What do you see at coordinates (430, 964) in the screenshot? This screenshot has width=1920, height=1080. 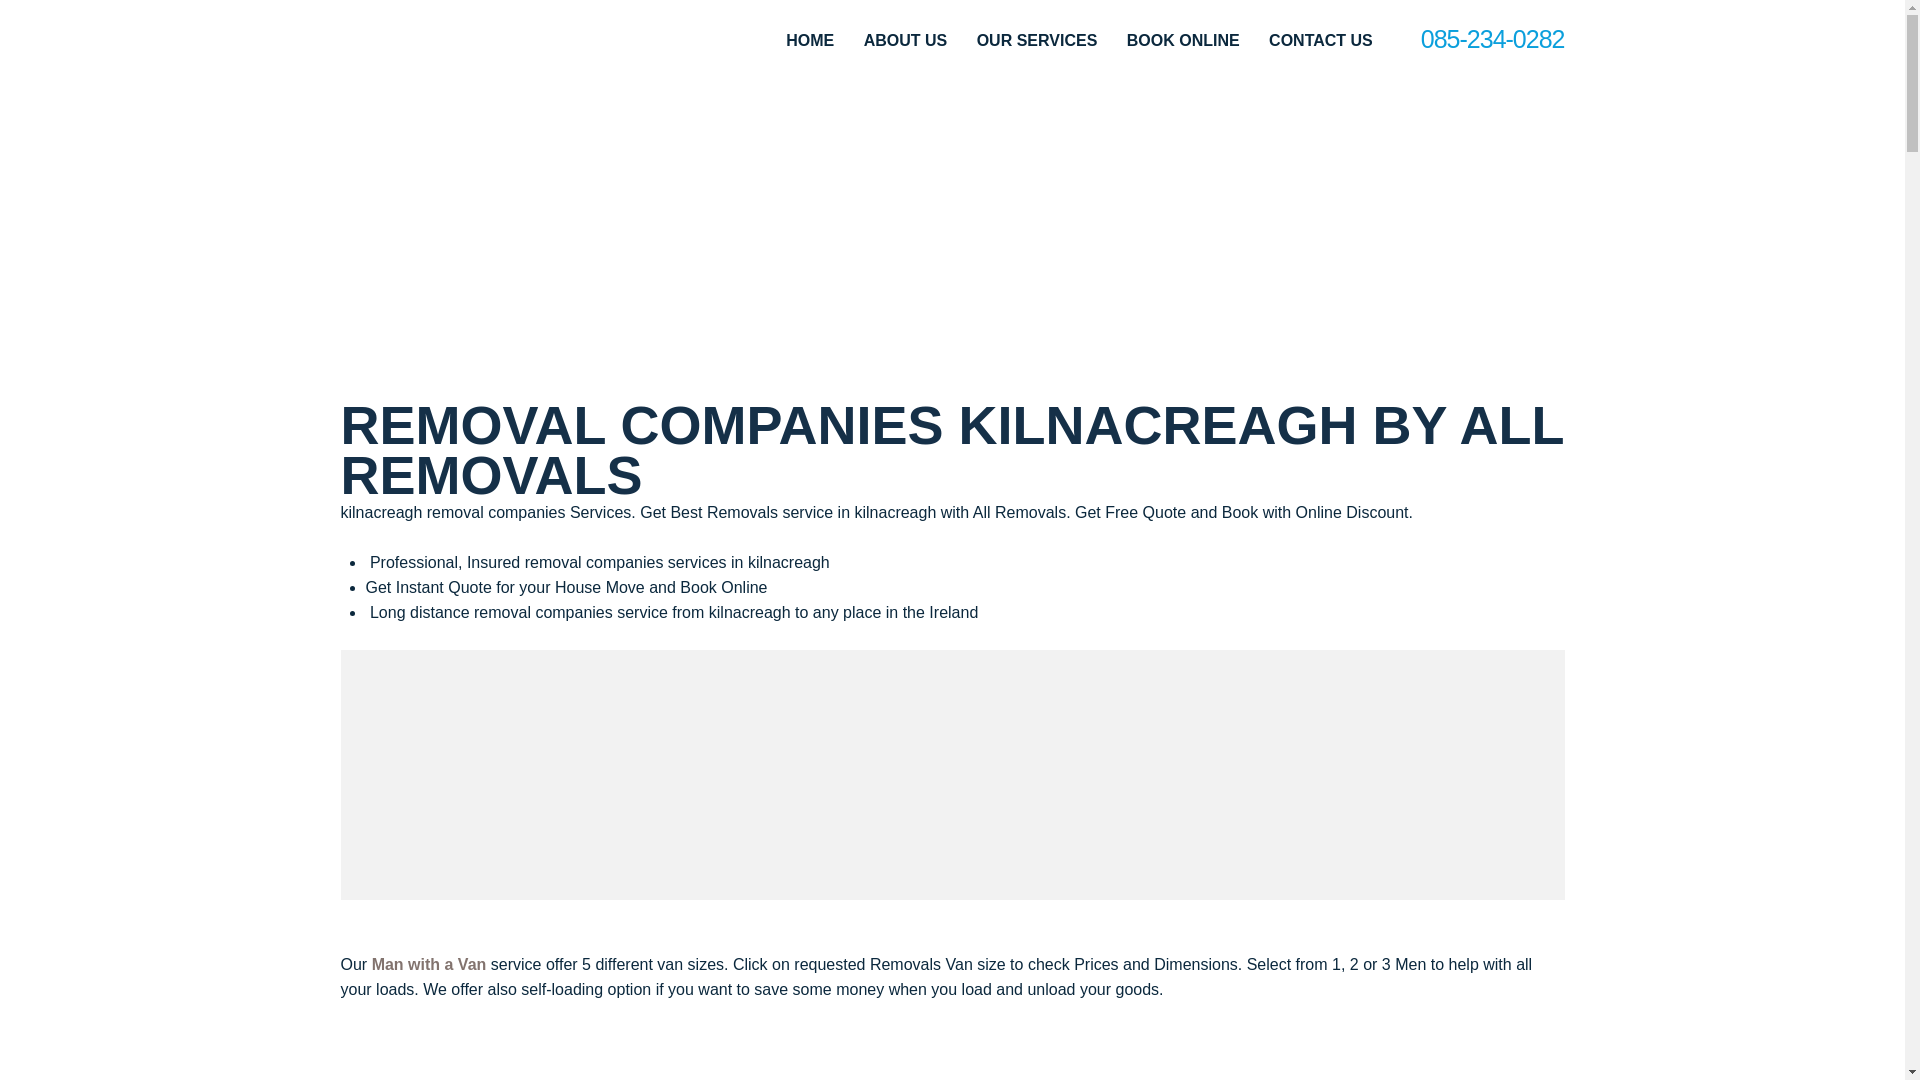 I see `Man with a Van` at bounding box center [430, 964].